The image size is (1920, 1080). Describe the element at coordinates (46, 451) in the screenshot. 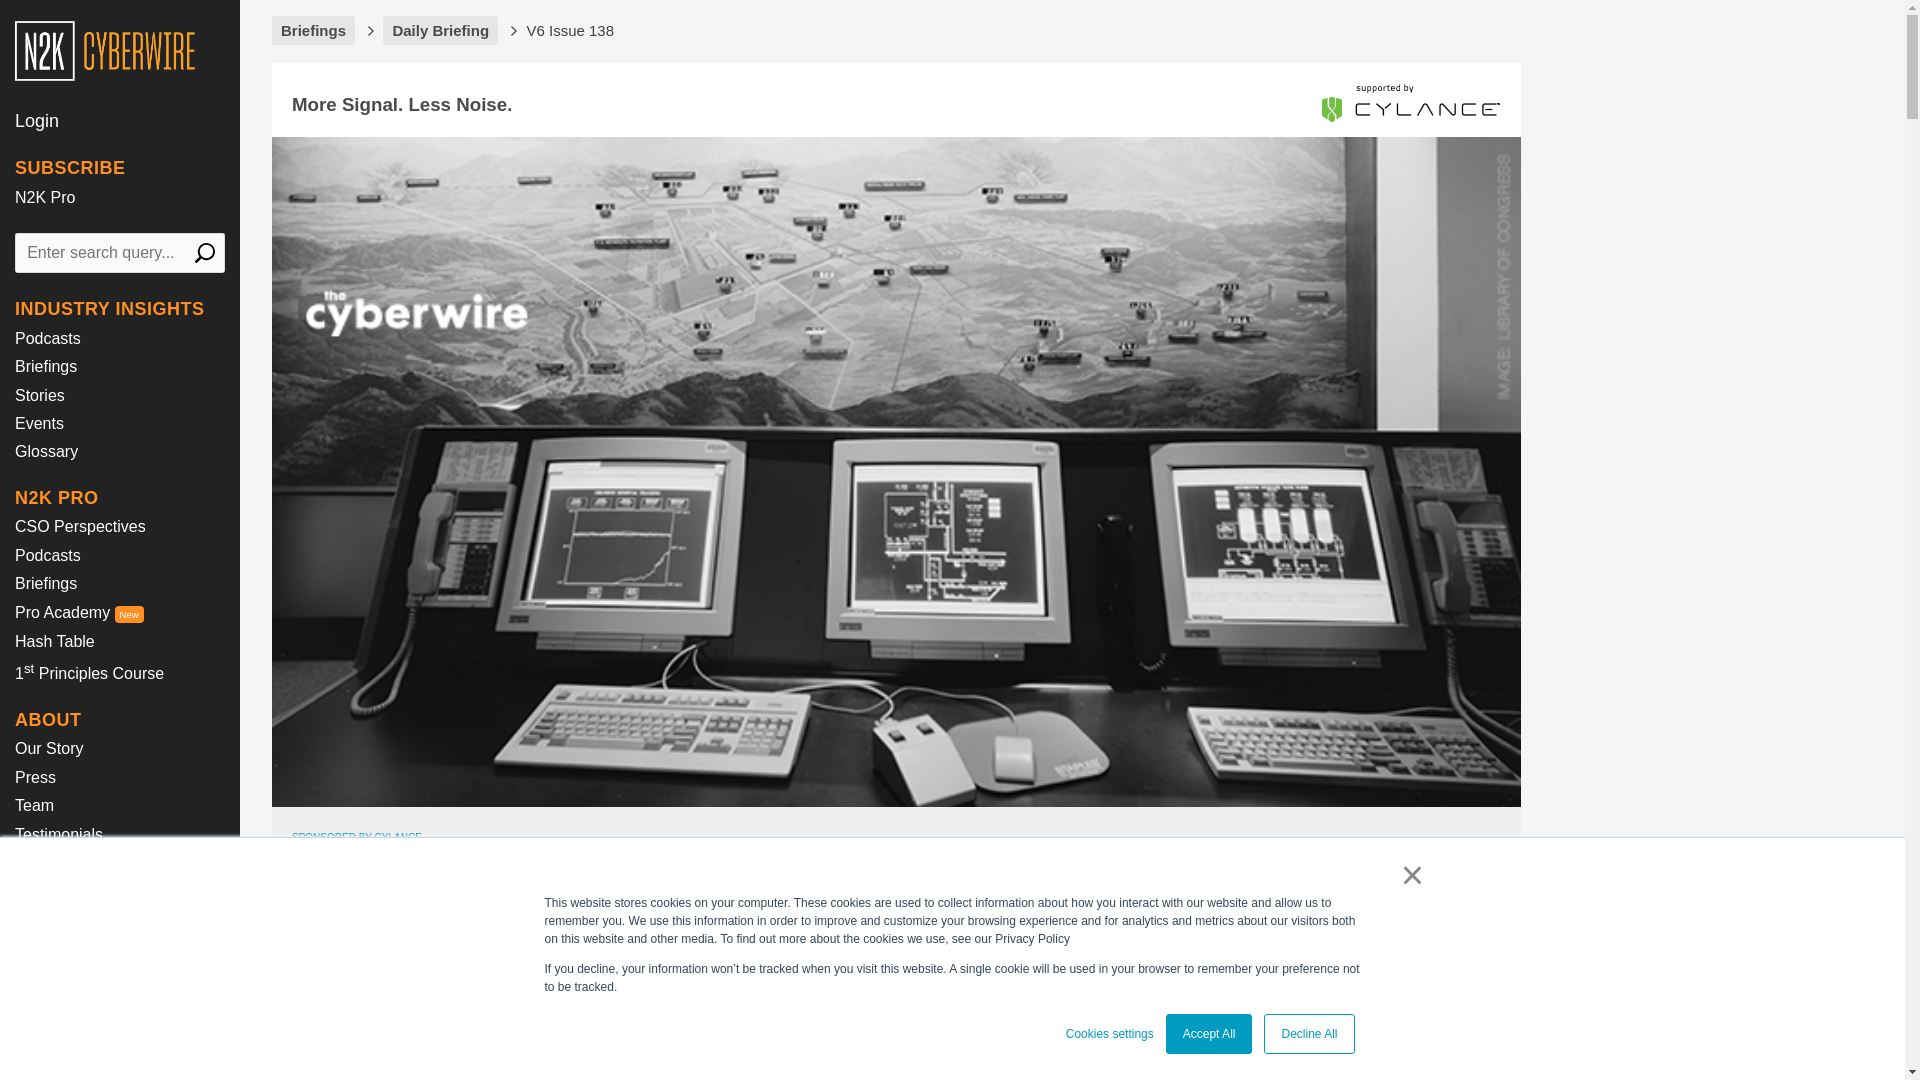

I see `Glossary` at that location.